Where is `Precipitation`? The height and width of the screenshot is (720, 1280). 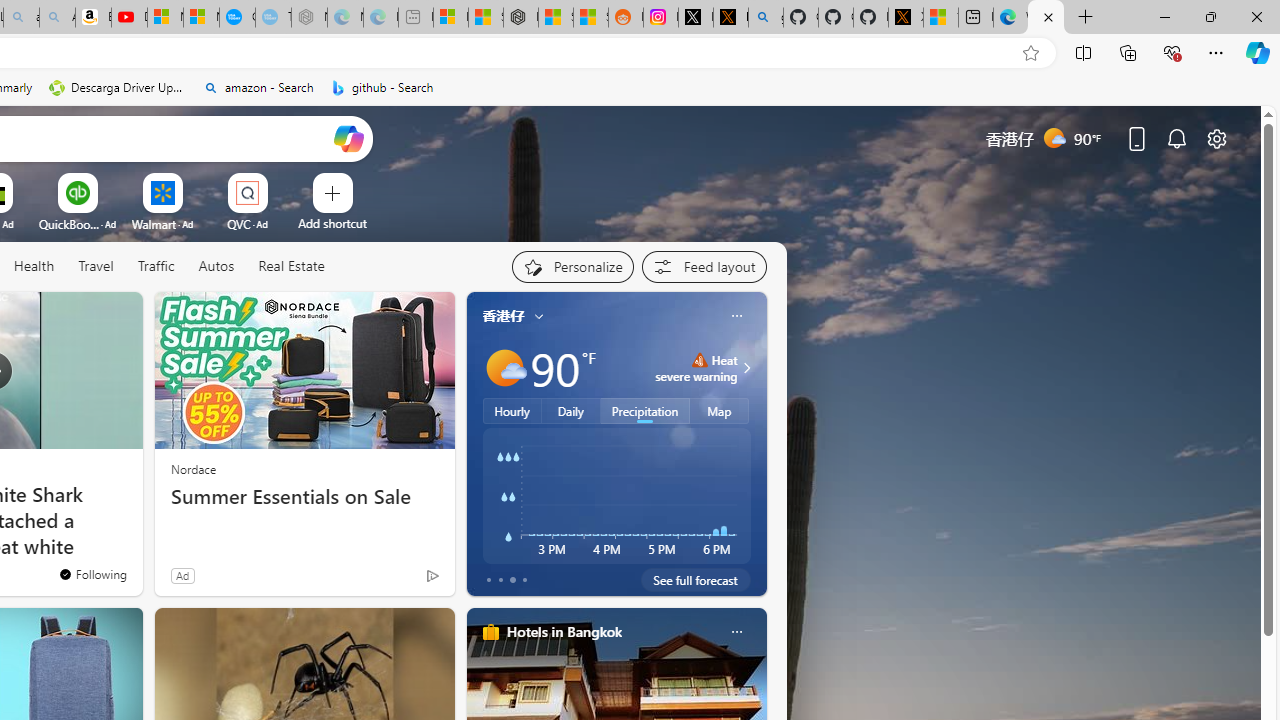 Precipitation is located at coordinates (646, 411).